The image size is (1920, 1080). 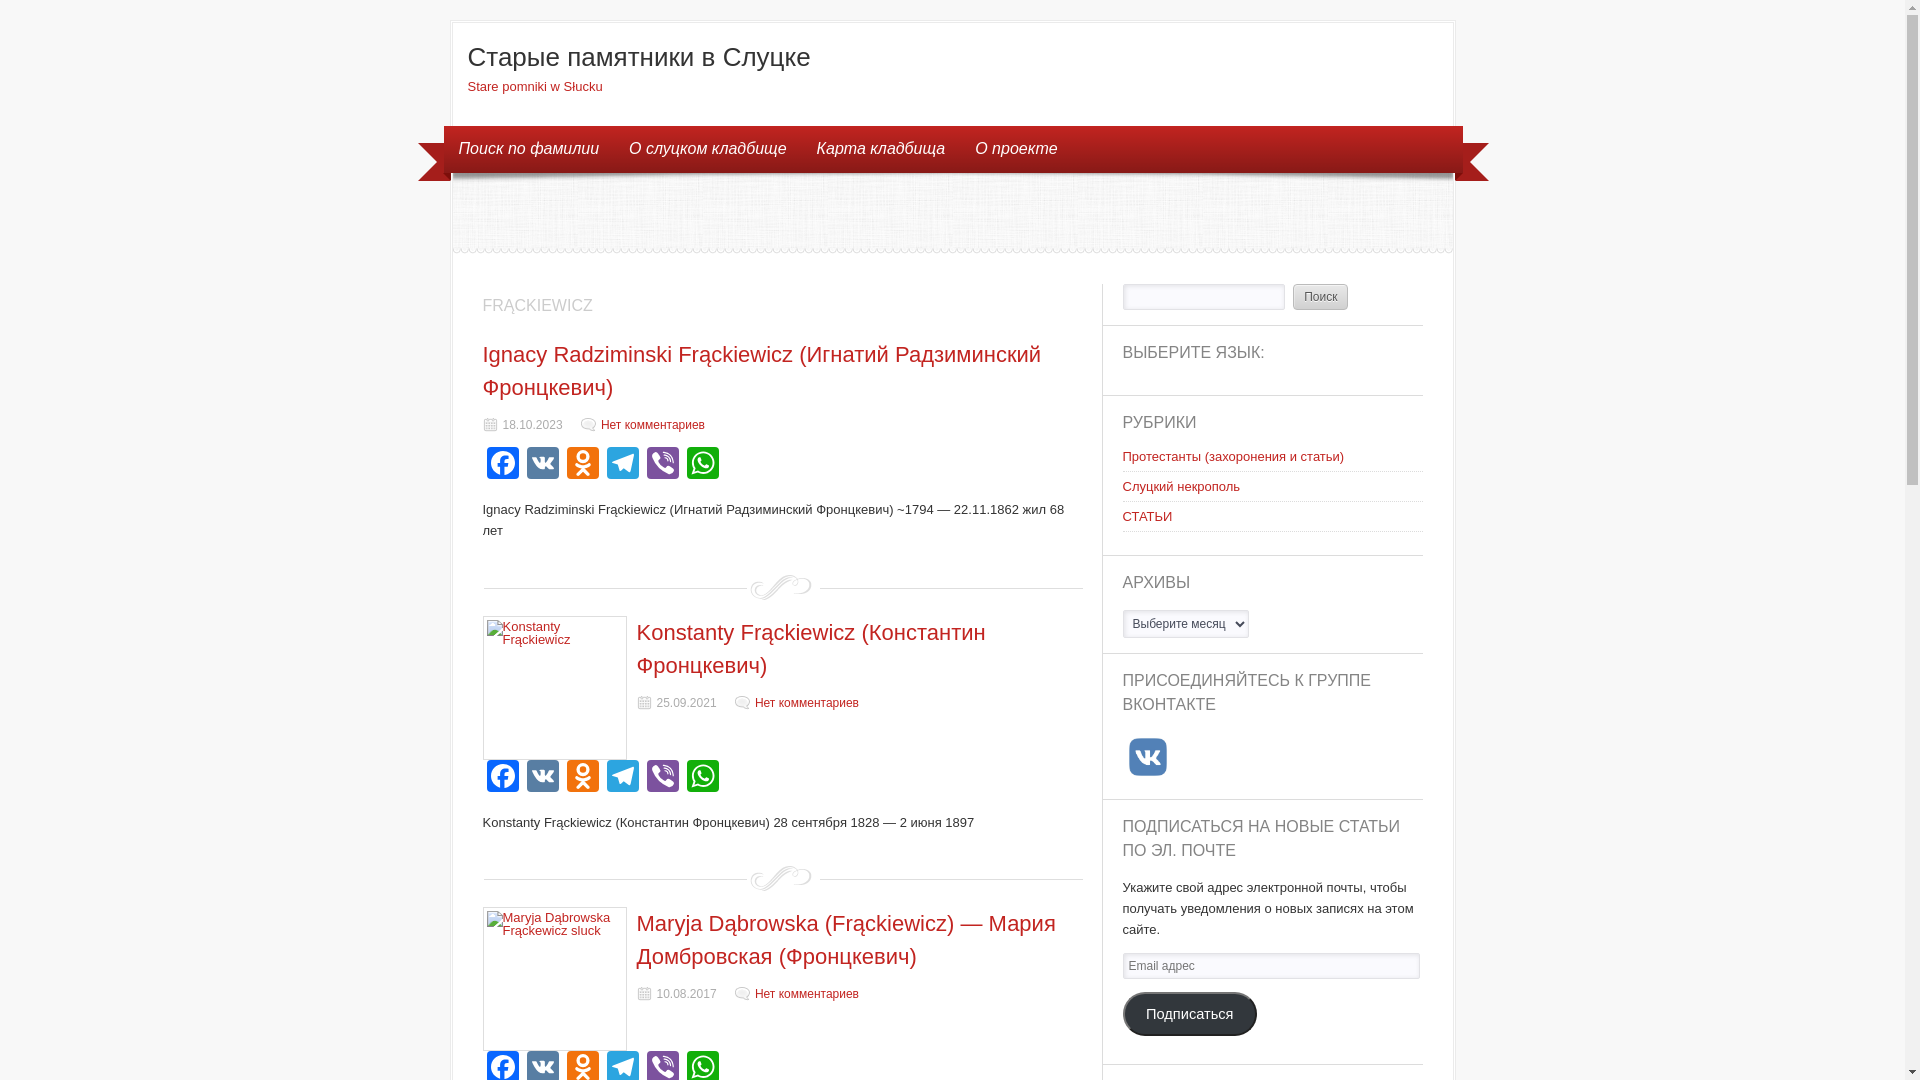 What do you see at coordinates (502, 778) in the screenshot?
I see `Facebook` at bounding box center [502, 778].